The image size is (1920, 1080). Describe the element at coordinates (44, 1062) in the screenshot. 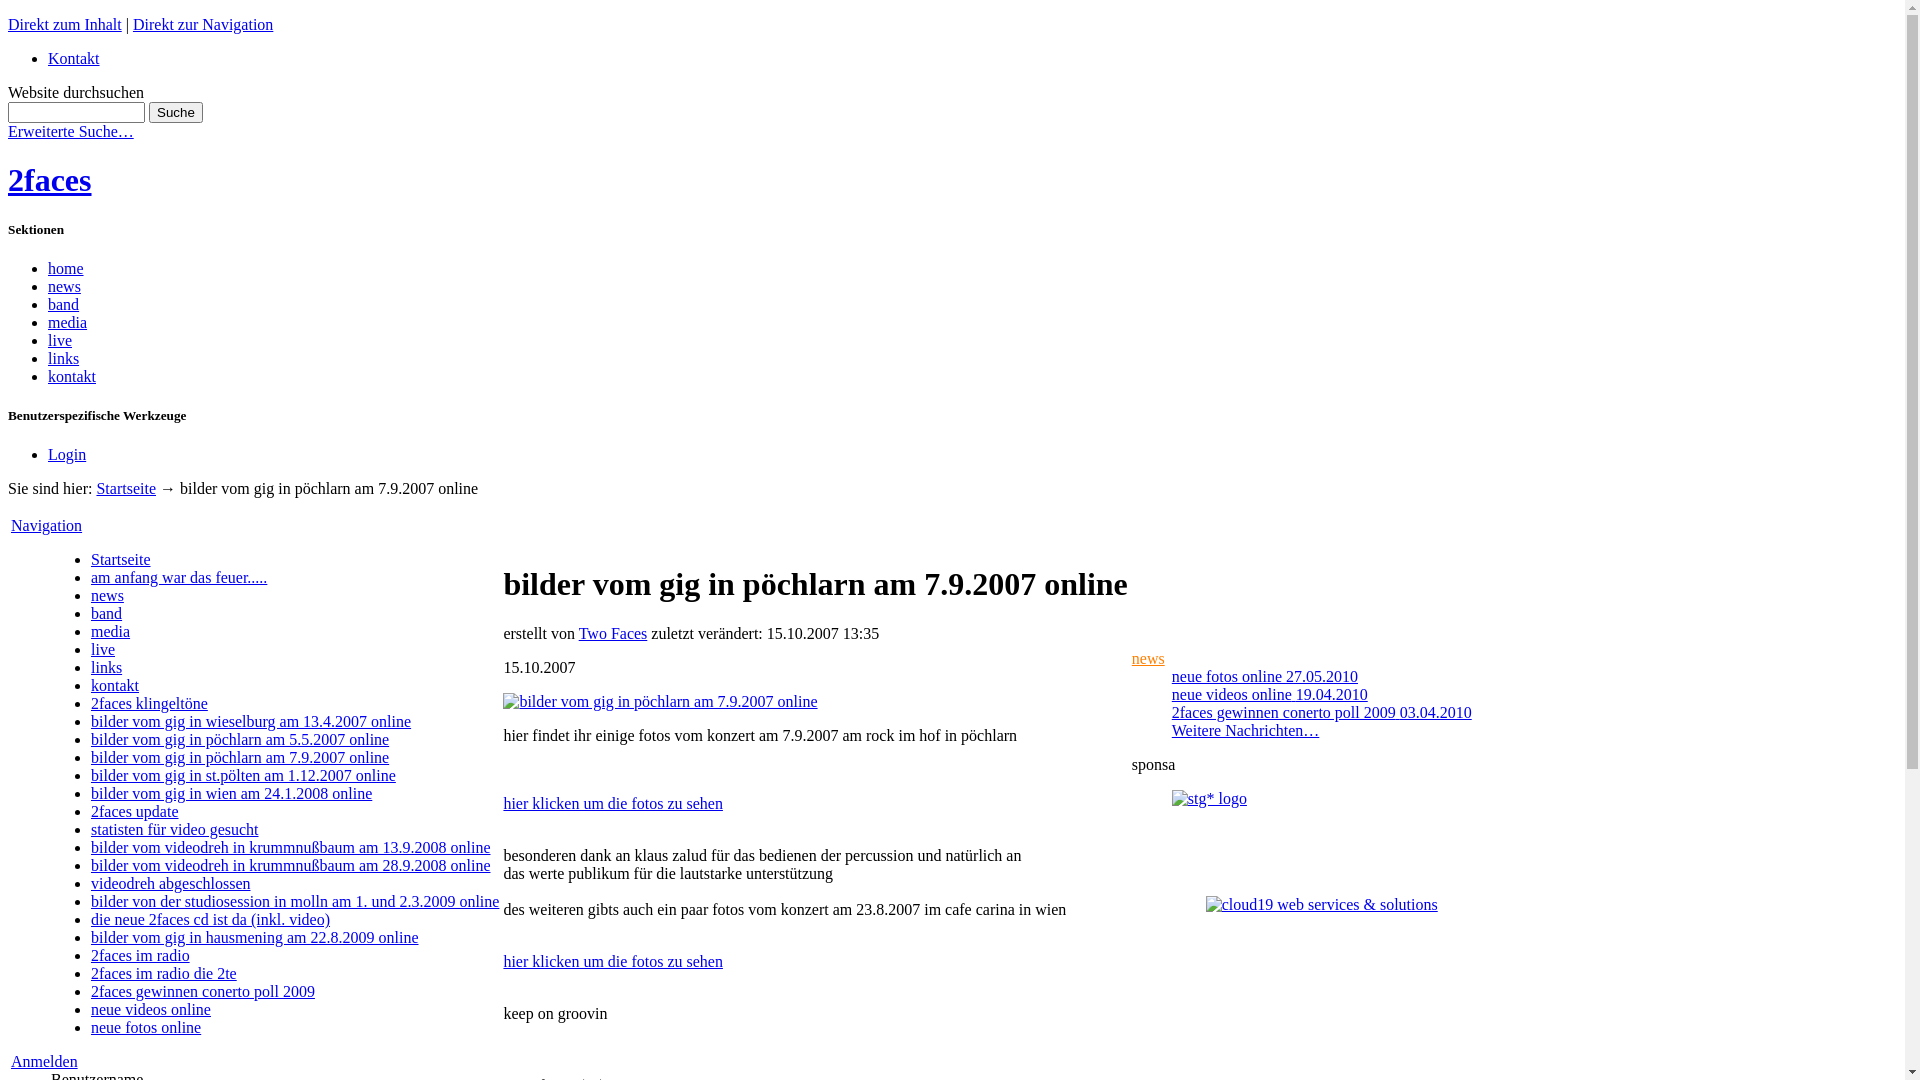

I see `Anmelden` at that location.